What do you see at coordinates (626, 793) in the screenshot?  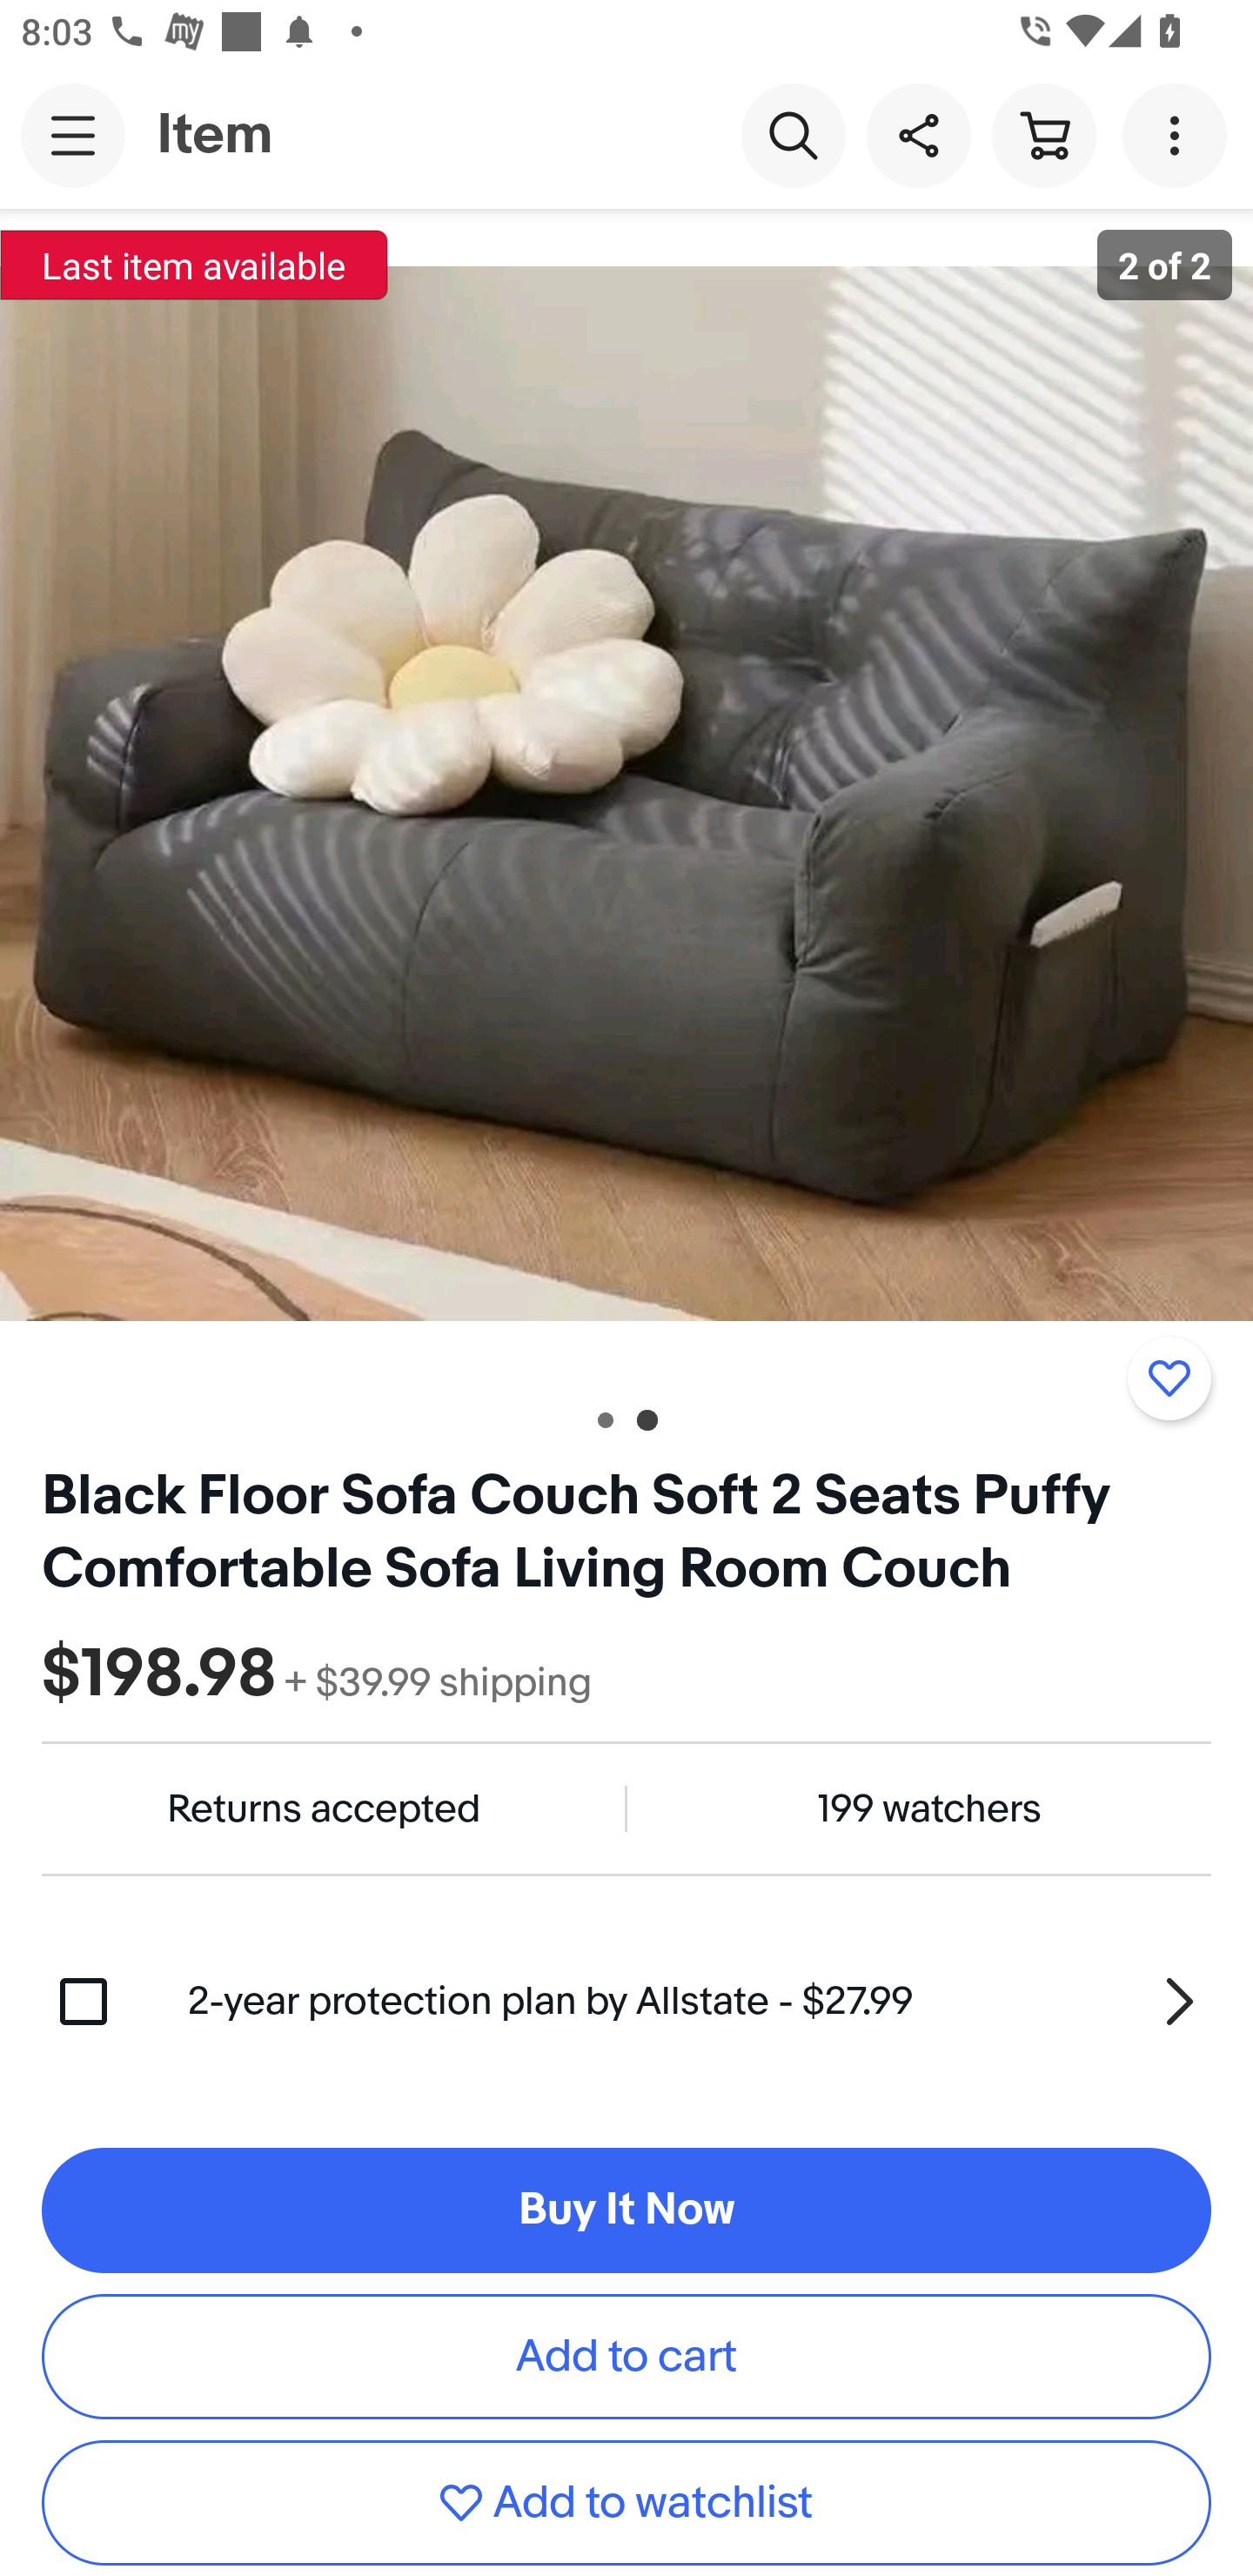 I see `Item image 2 of 2` at bounding box center [626, 793].